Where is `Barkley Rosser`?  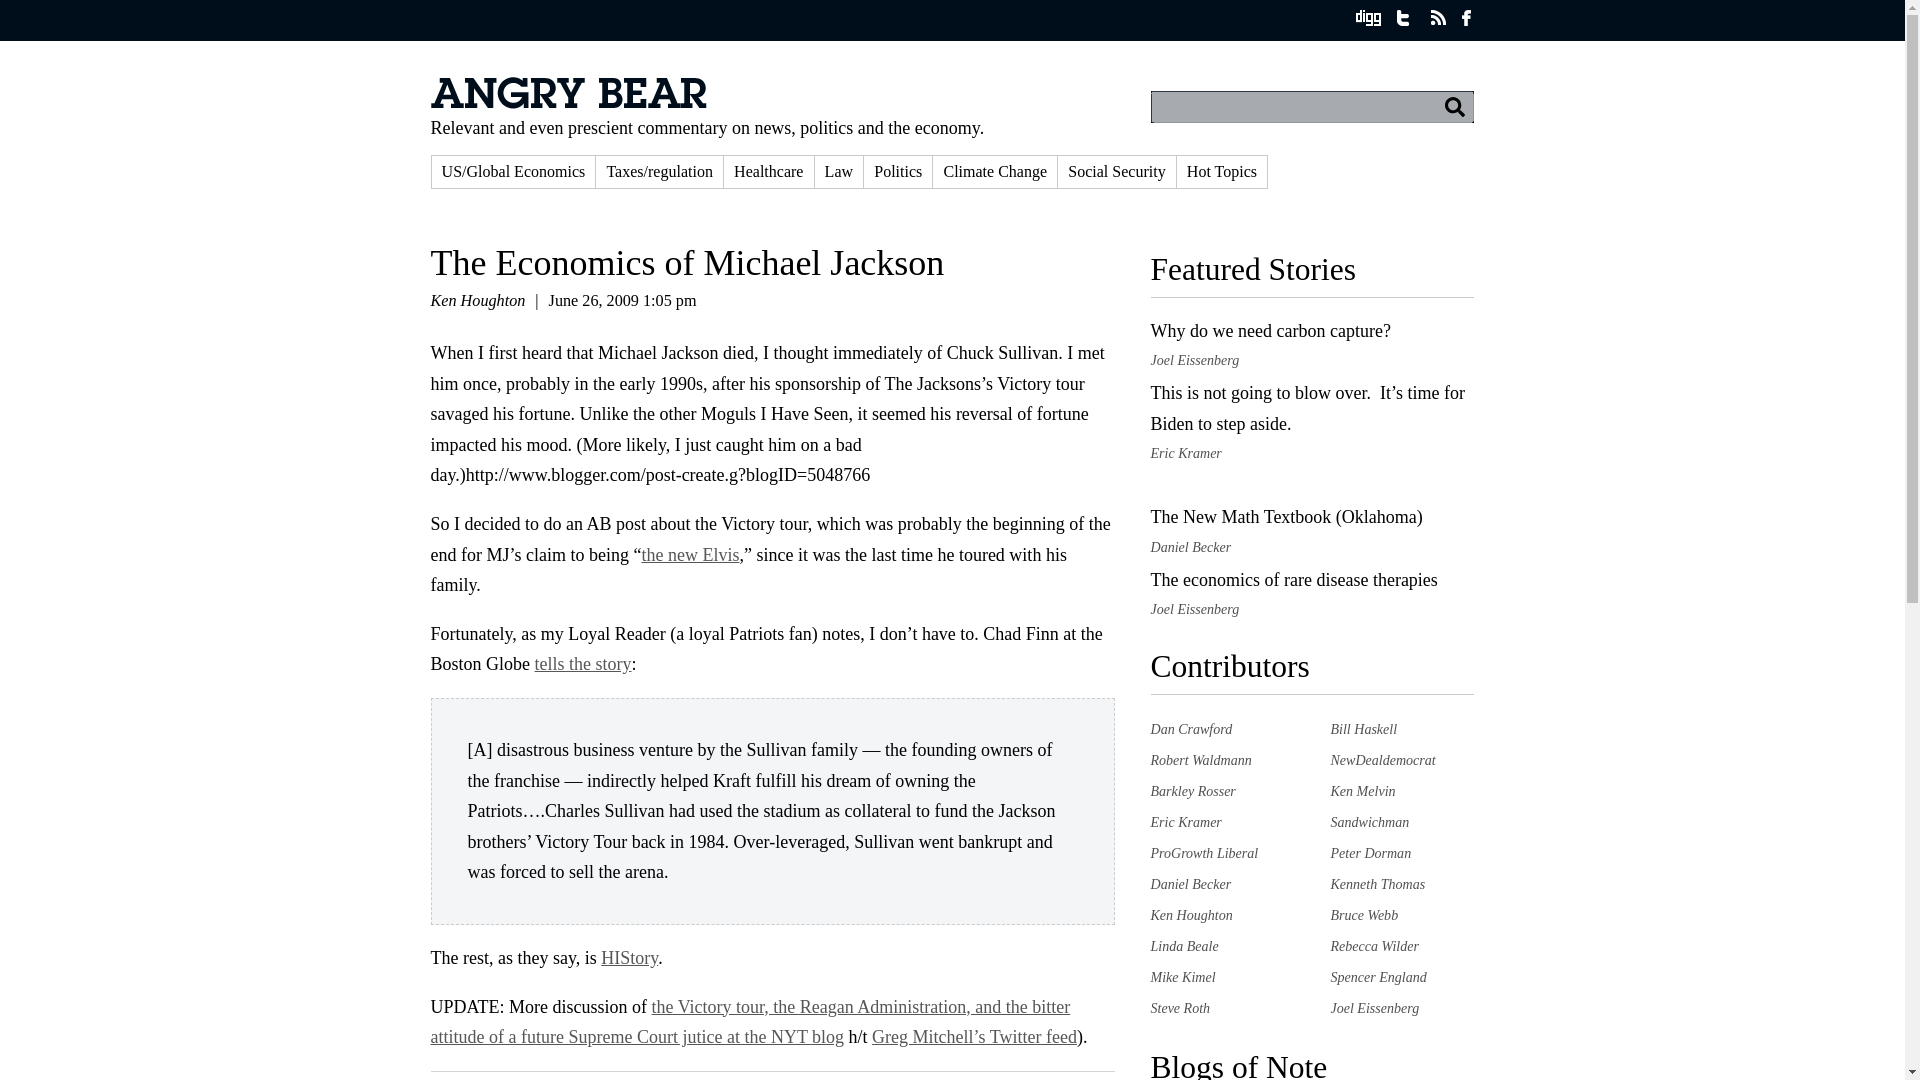 Barkley Rosser is located at coordinates (1192, 791).